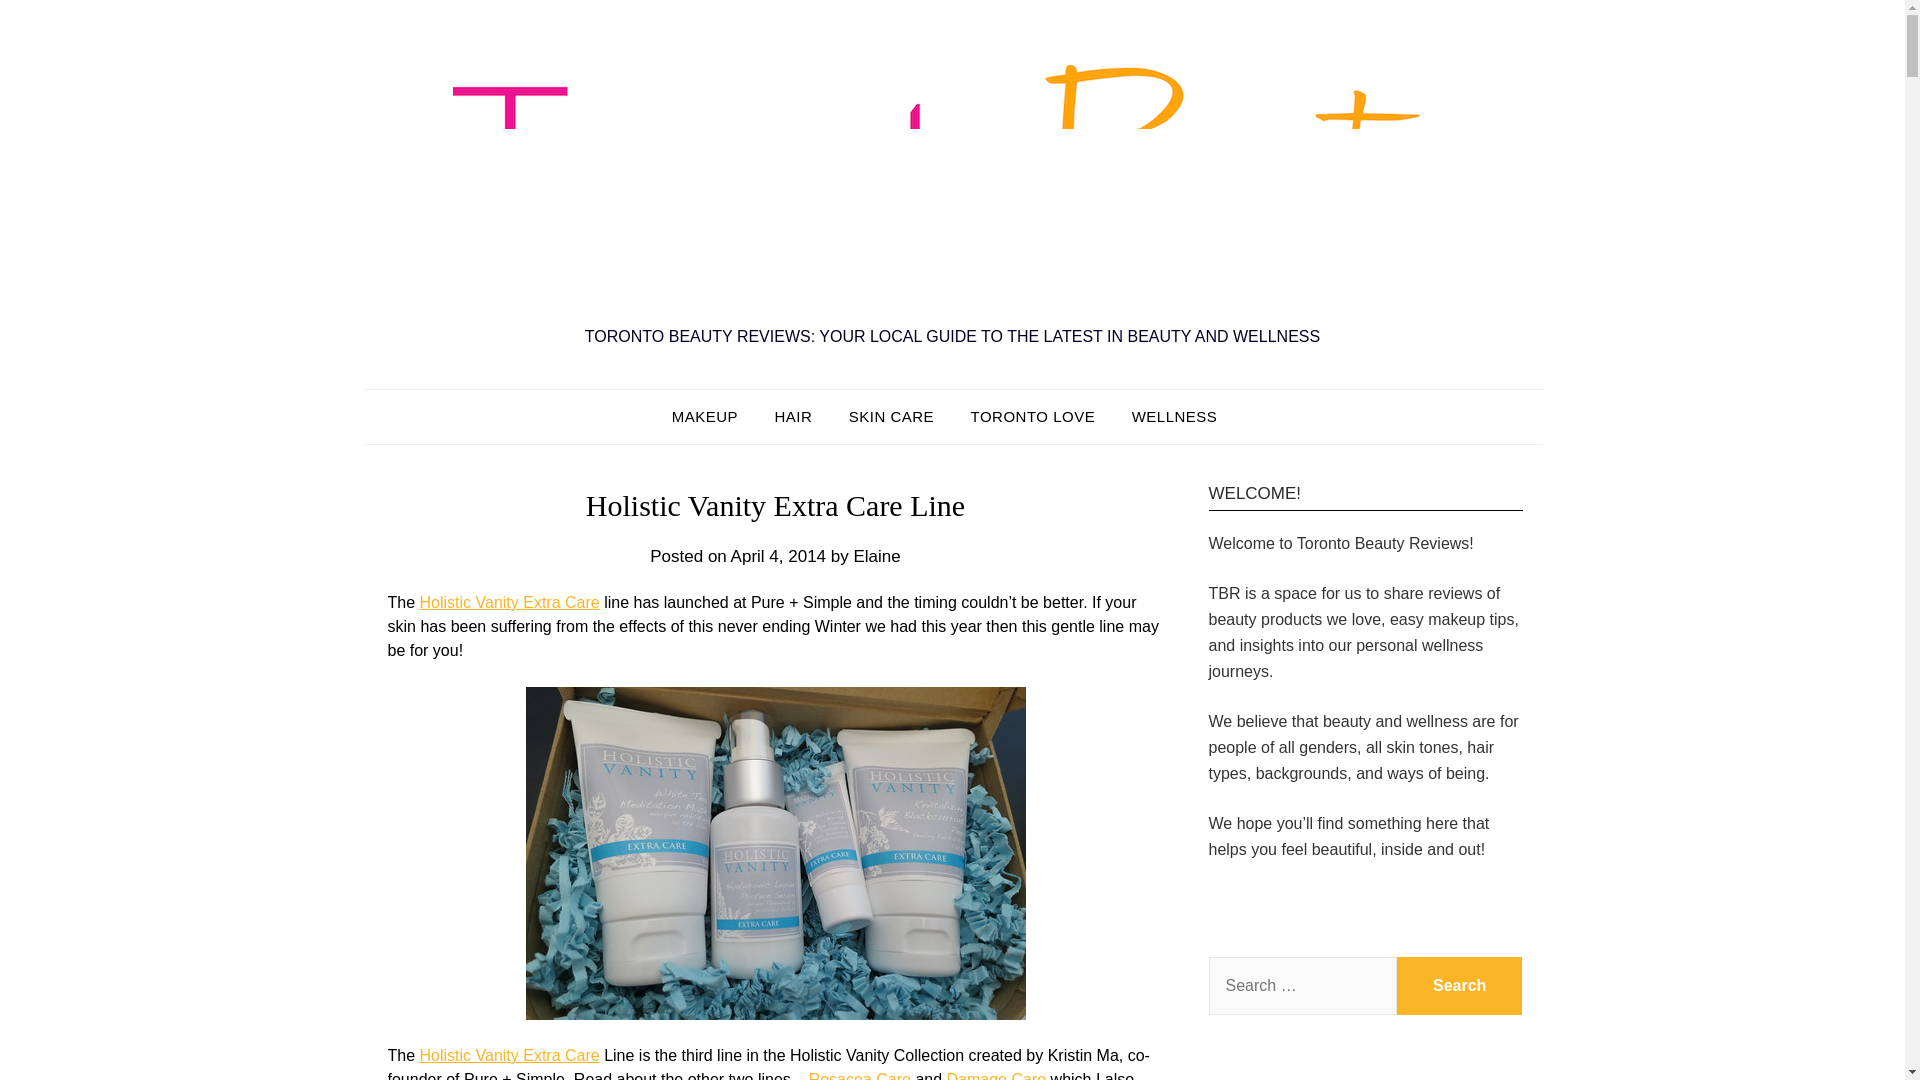 The image size is (1920, 1080). What do you see at coordinates (876, 556) in the screenshot?
I see `Elaine` at bounding box center [876, 556].